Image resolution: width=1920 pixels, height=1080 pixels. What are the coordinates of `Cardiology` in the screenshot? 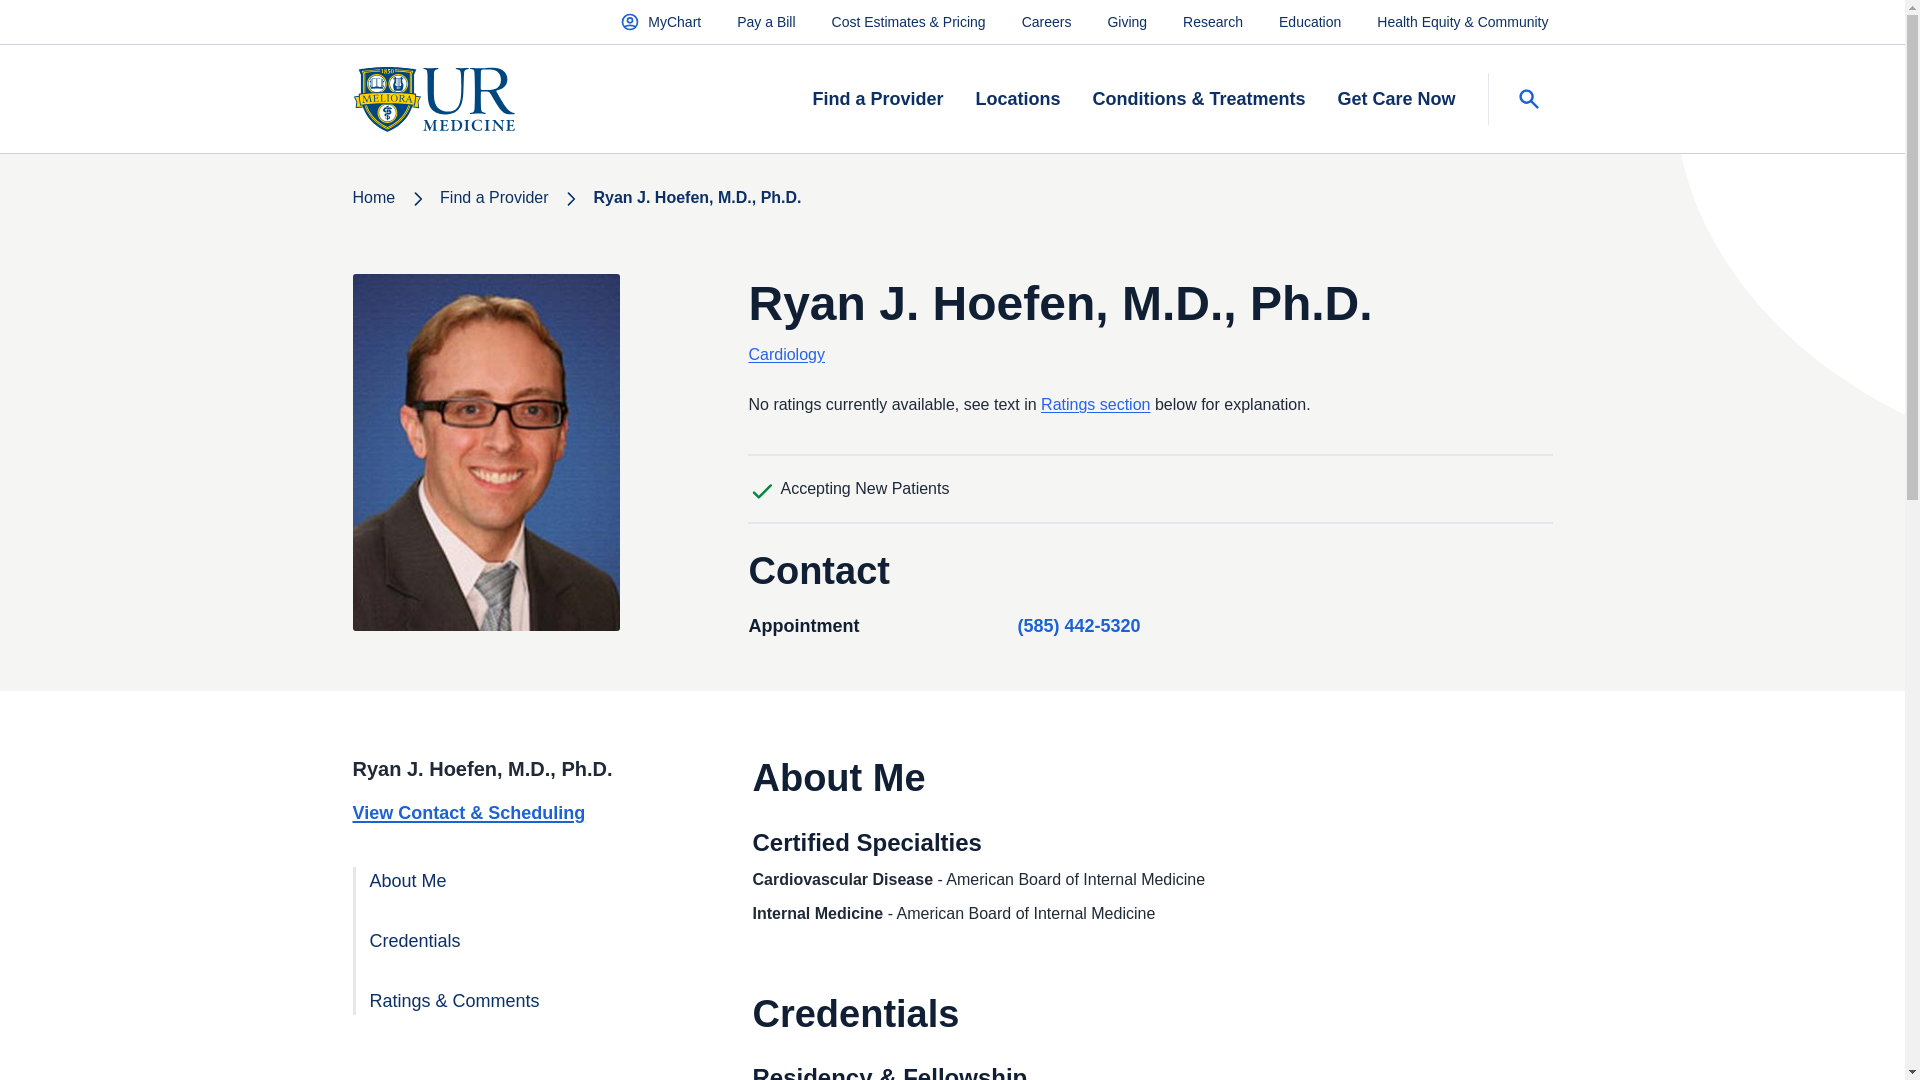 It's located at (786, 354).